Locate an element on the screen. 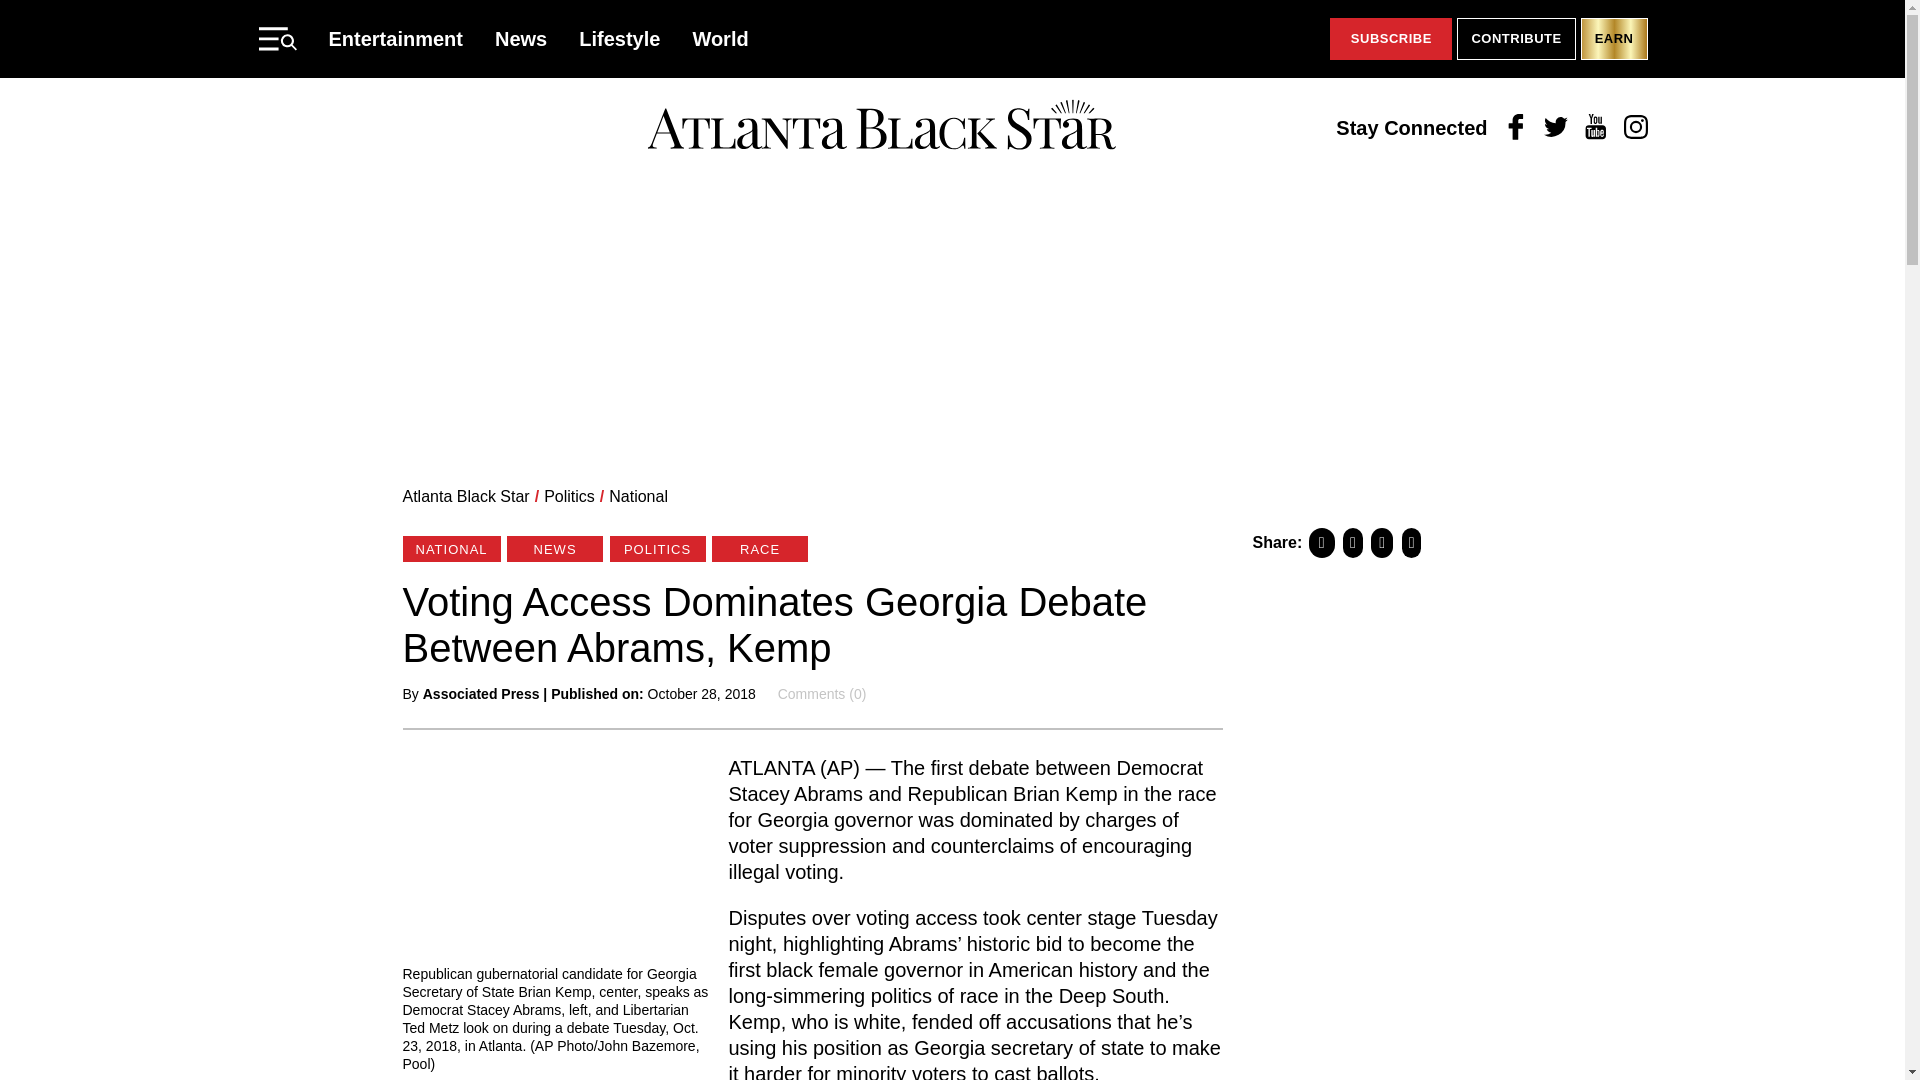  Go to Atlanta Black Star. is located at coordinates (465, 496).